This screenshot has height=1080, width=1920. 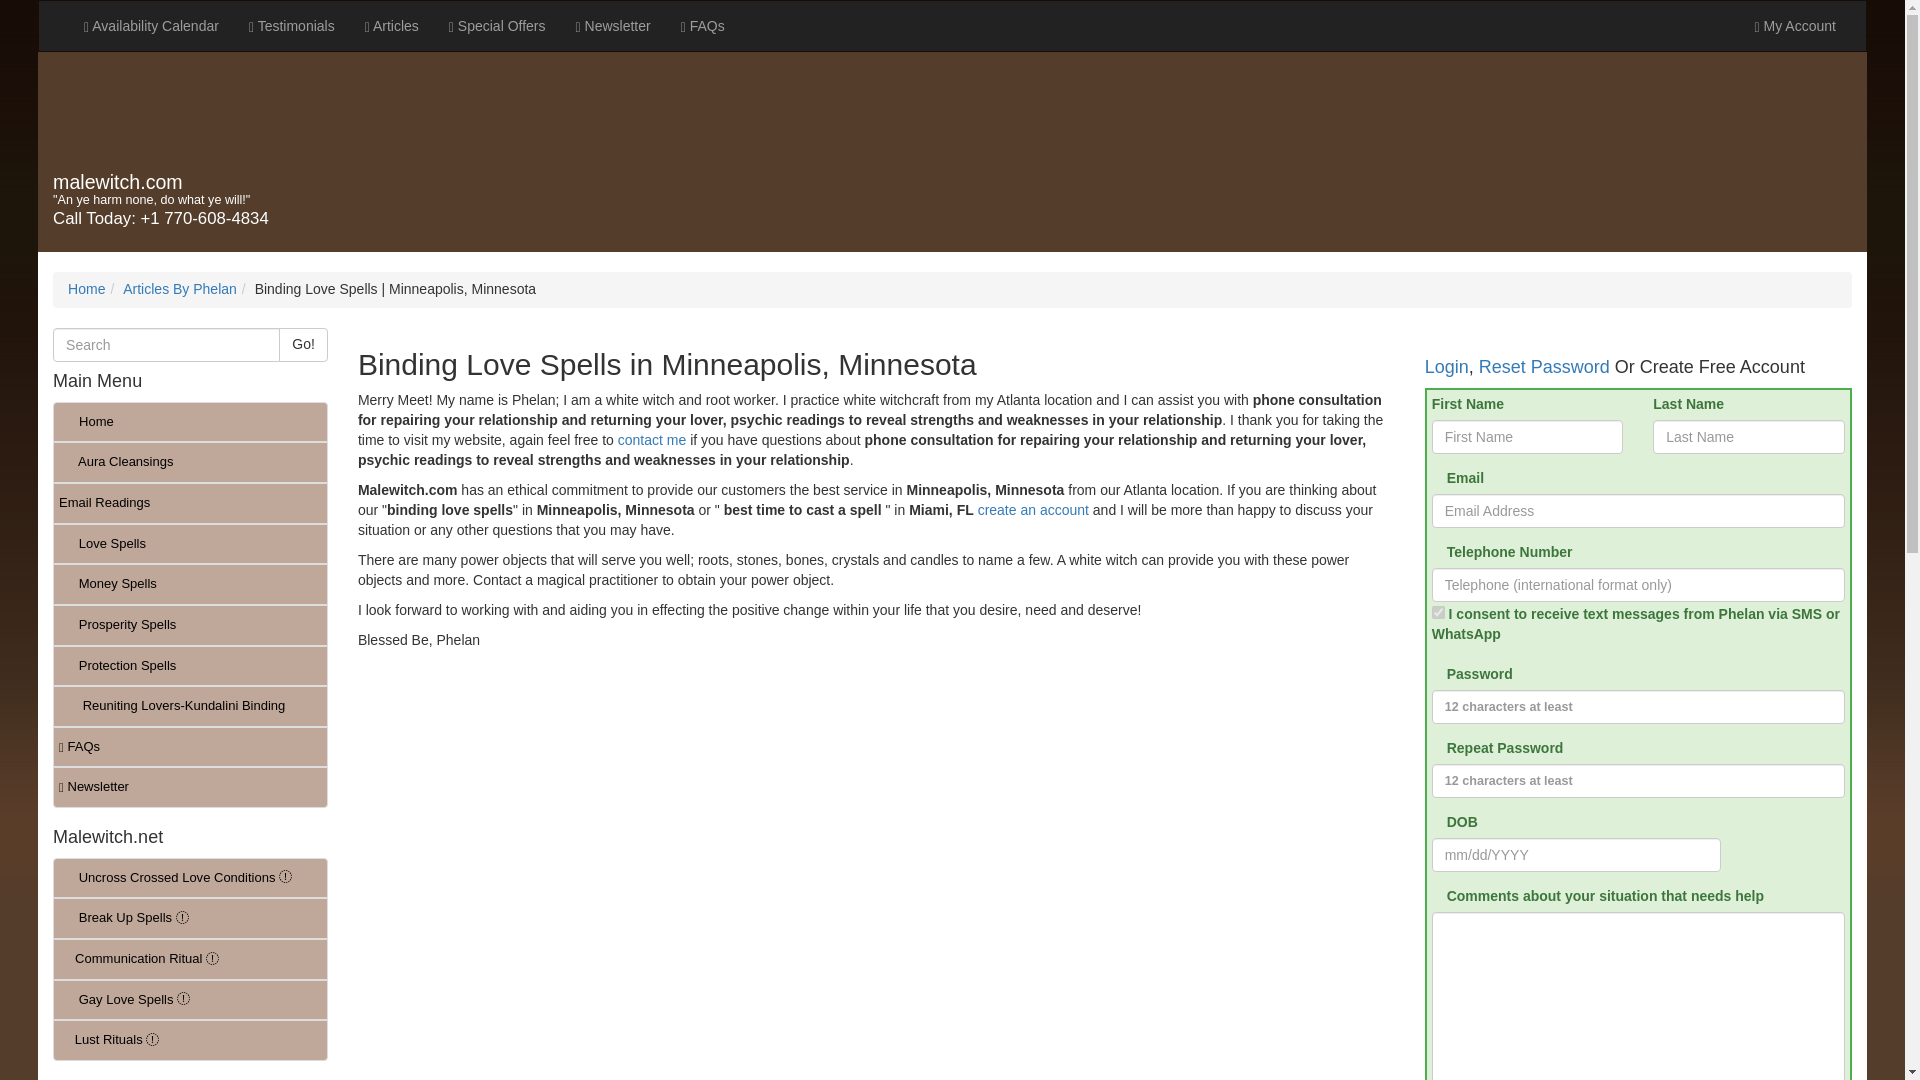 I want to click on prosperity spells, so click(x=190, y=624).